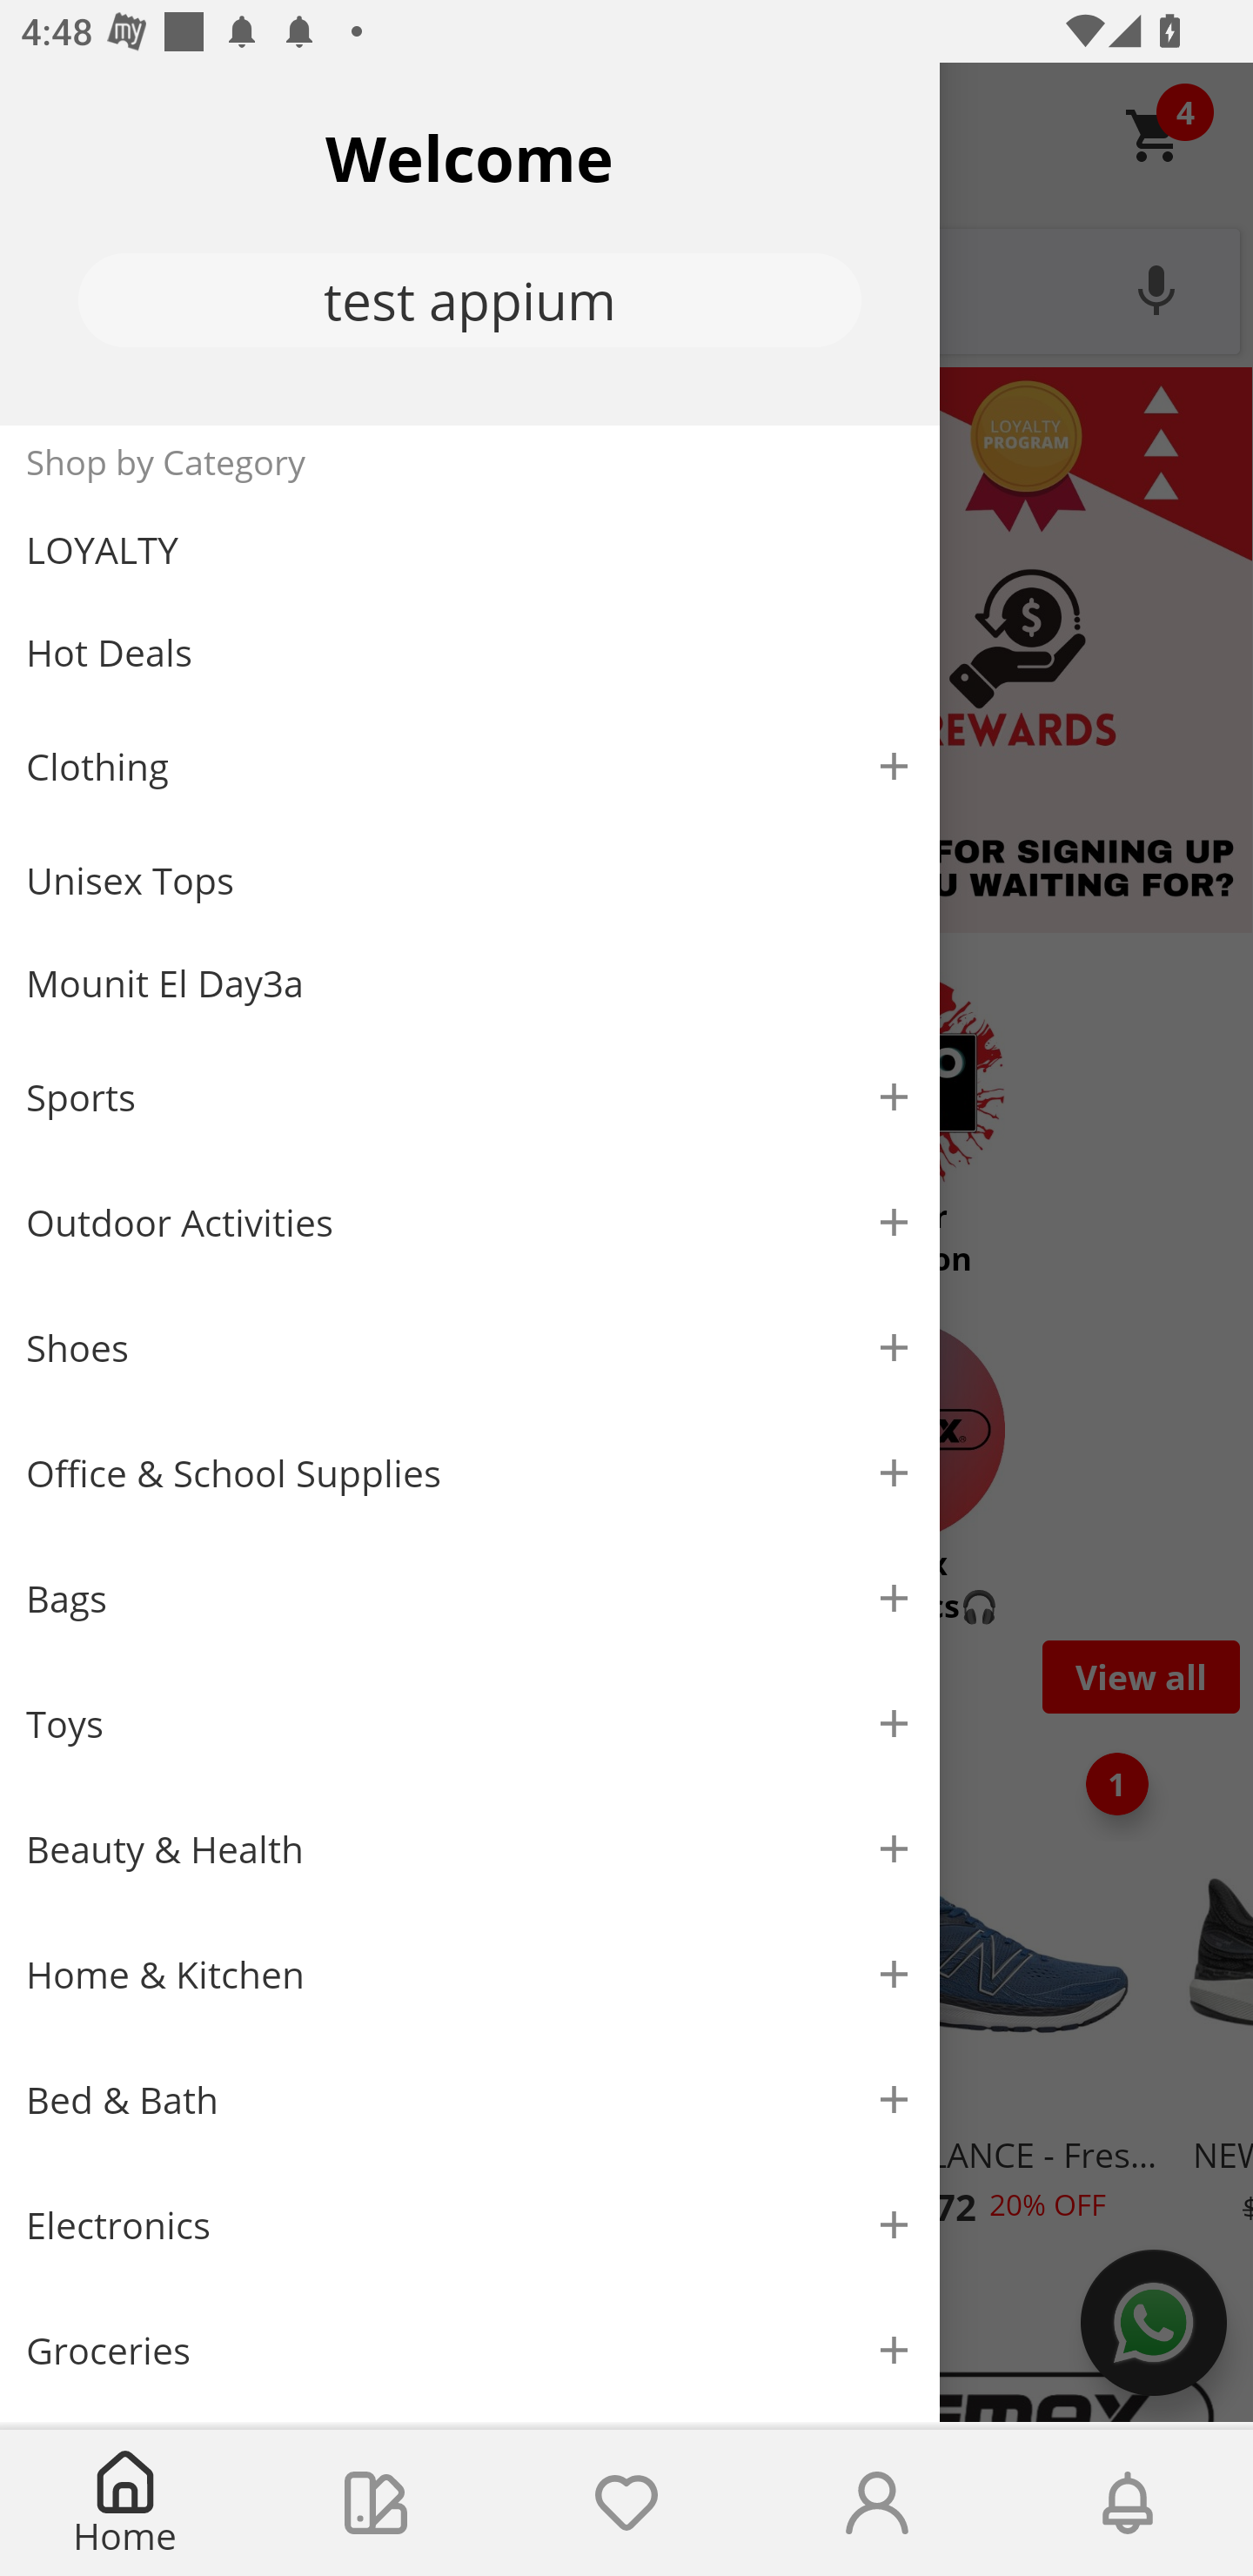 Image resolution: width=1253 pixels, height=2576 pixels. I want to click on Unisex Tops, so click(470, 881).